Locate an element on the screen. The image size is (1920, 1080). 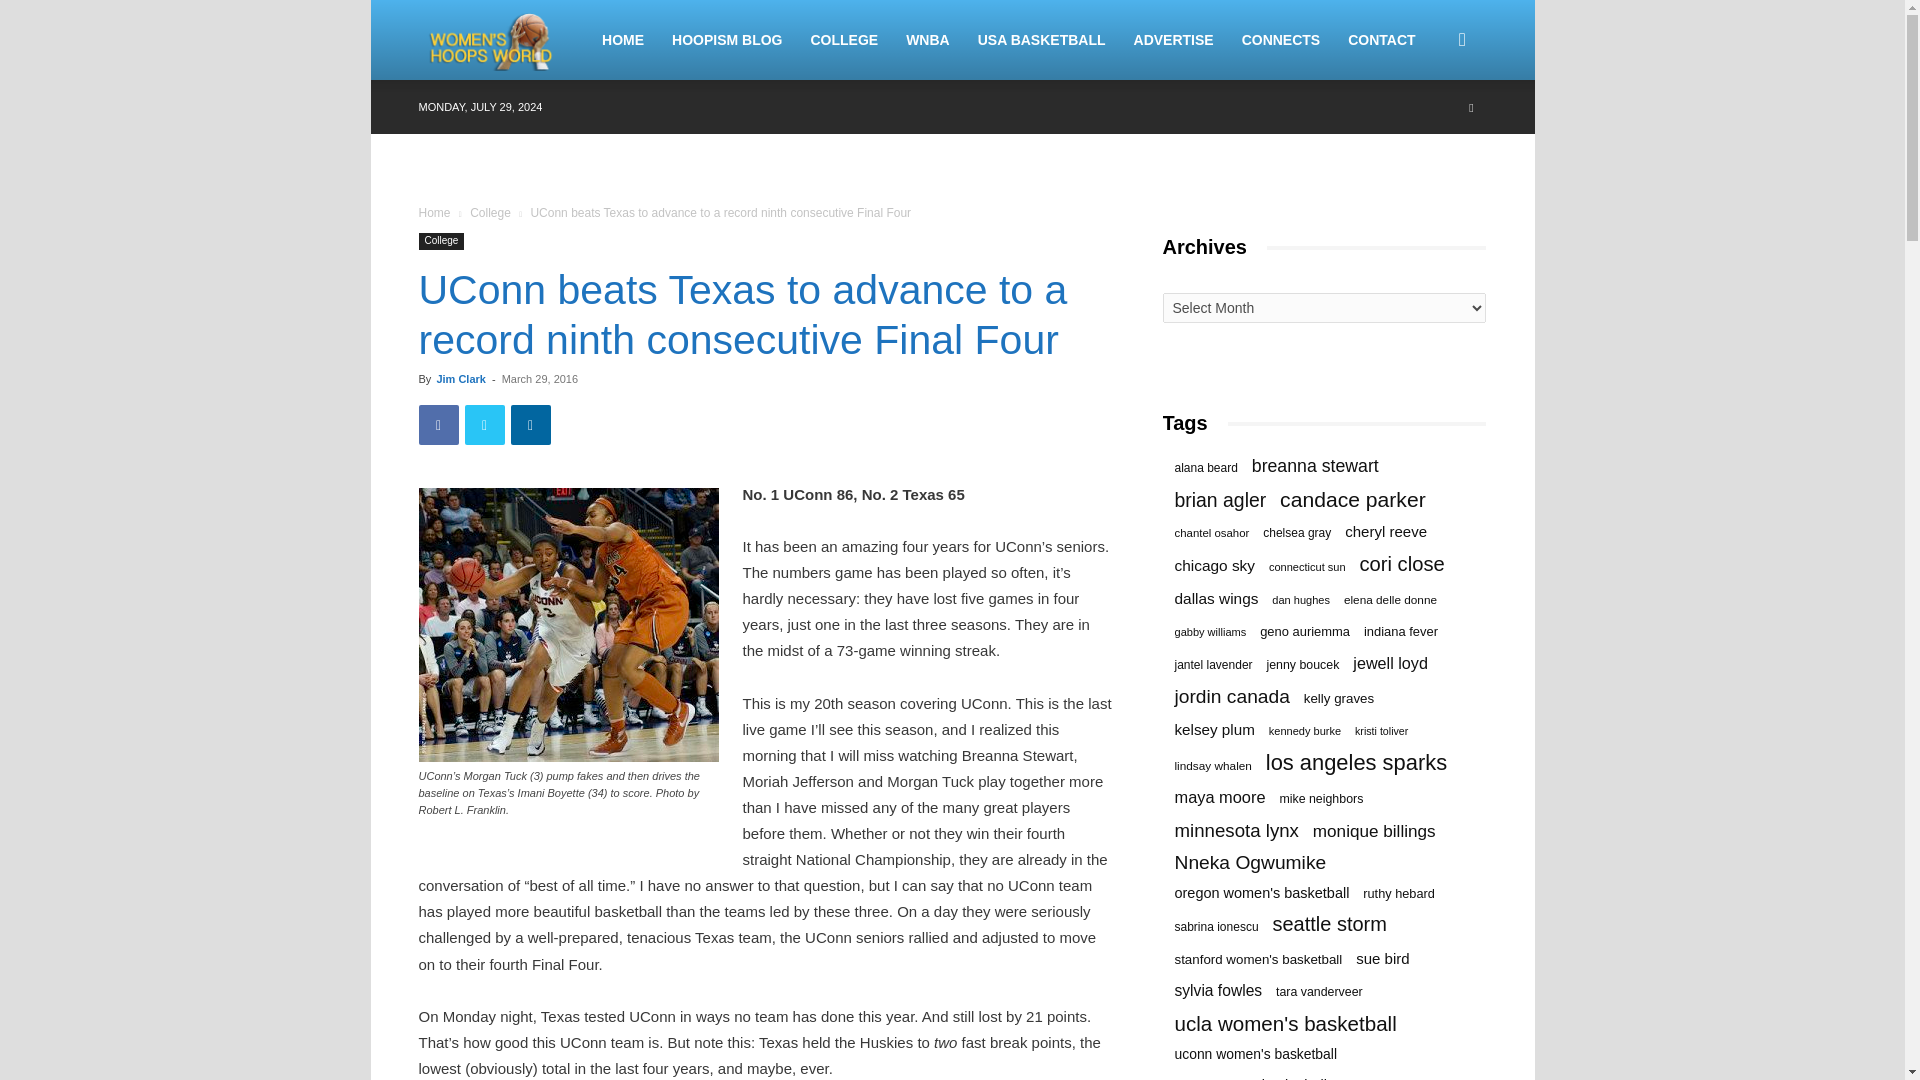
View all posts in College is located at coordinates (490, 213).